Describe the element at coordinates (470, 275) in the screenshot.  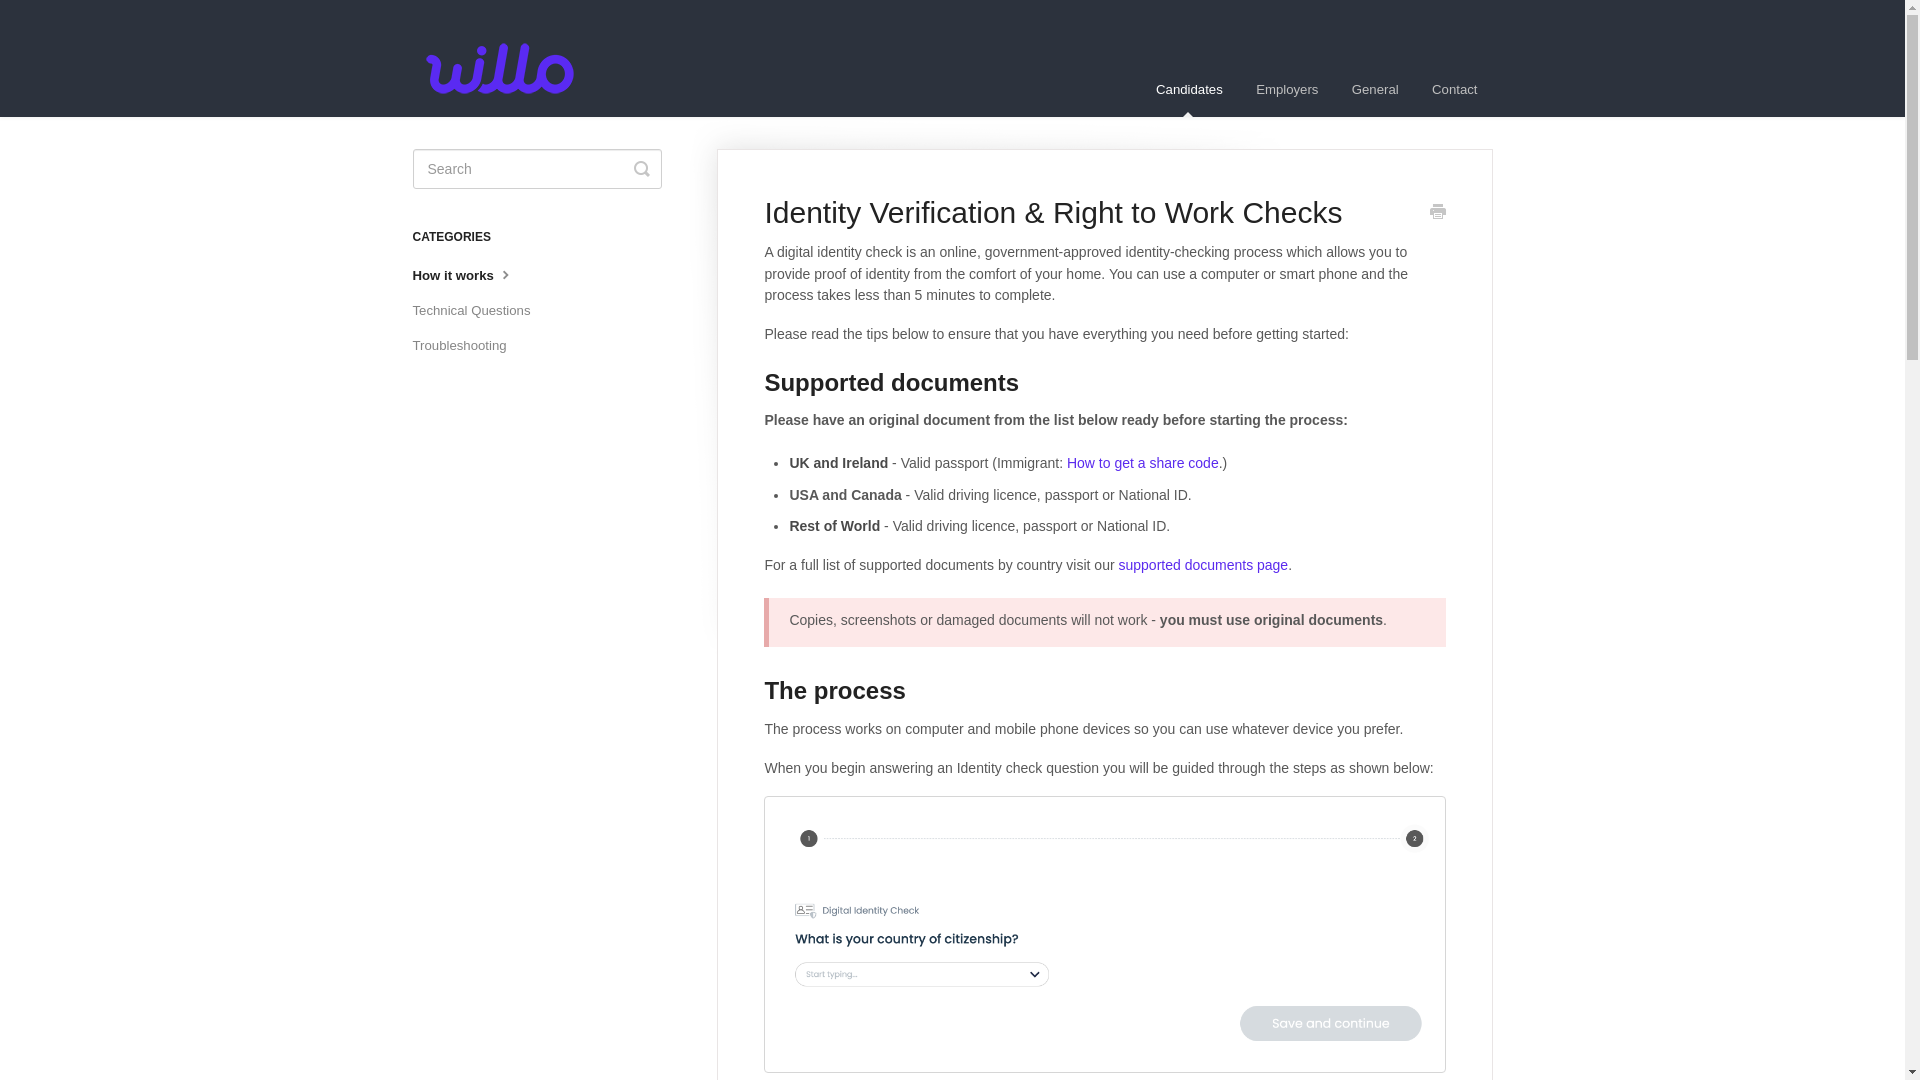
I see `How it works` at that location.